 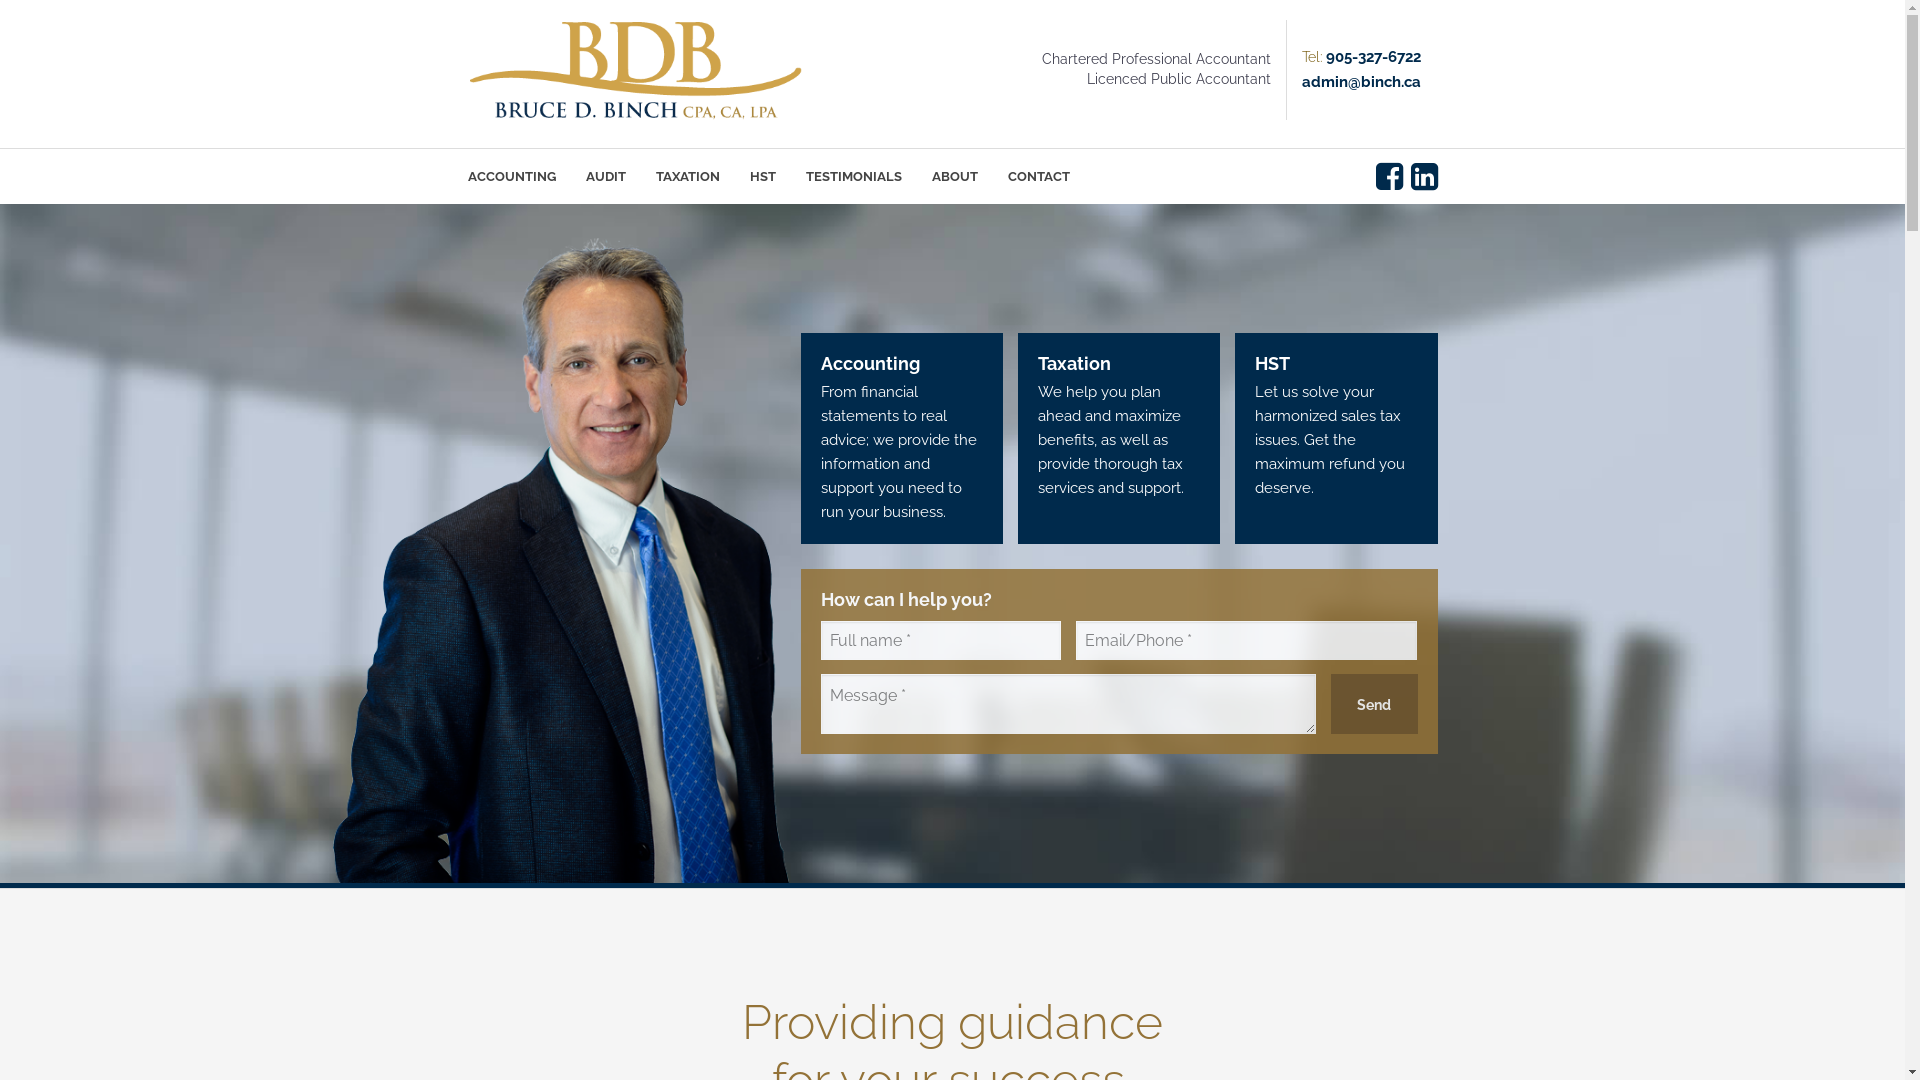 What do you see at coordinates (687, 176) in the screenshot?
I see `TAXATION` at bounding box center [687, 176].